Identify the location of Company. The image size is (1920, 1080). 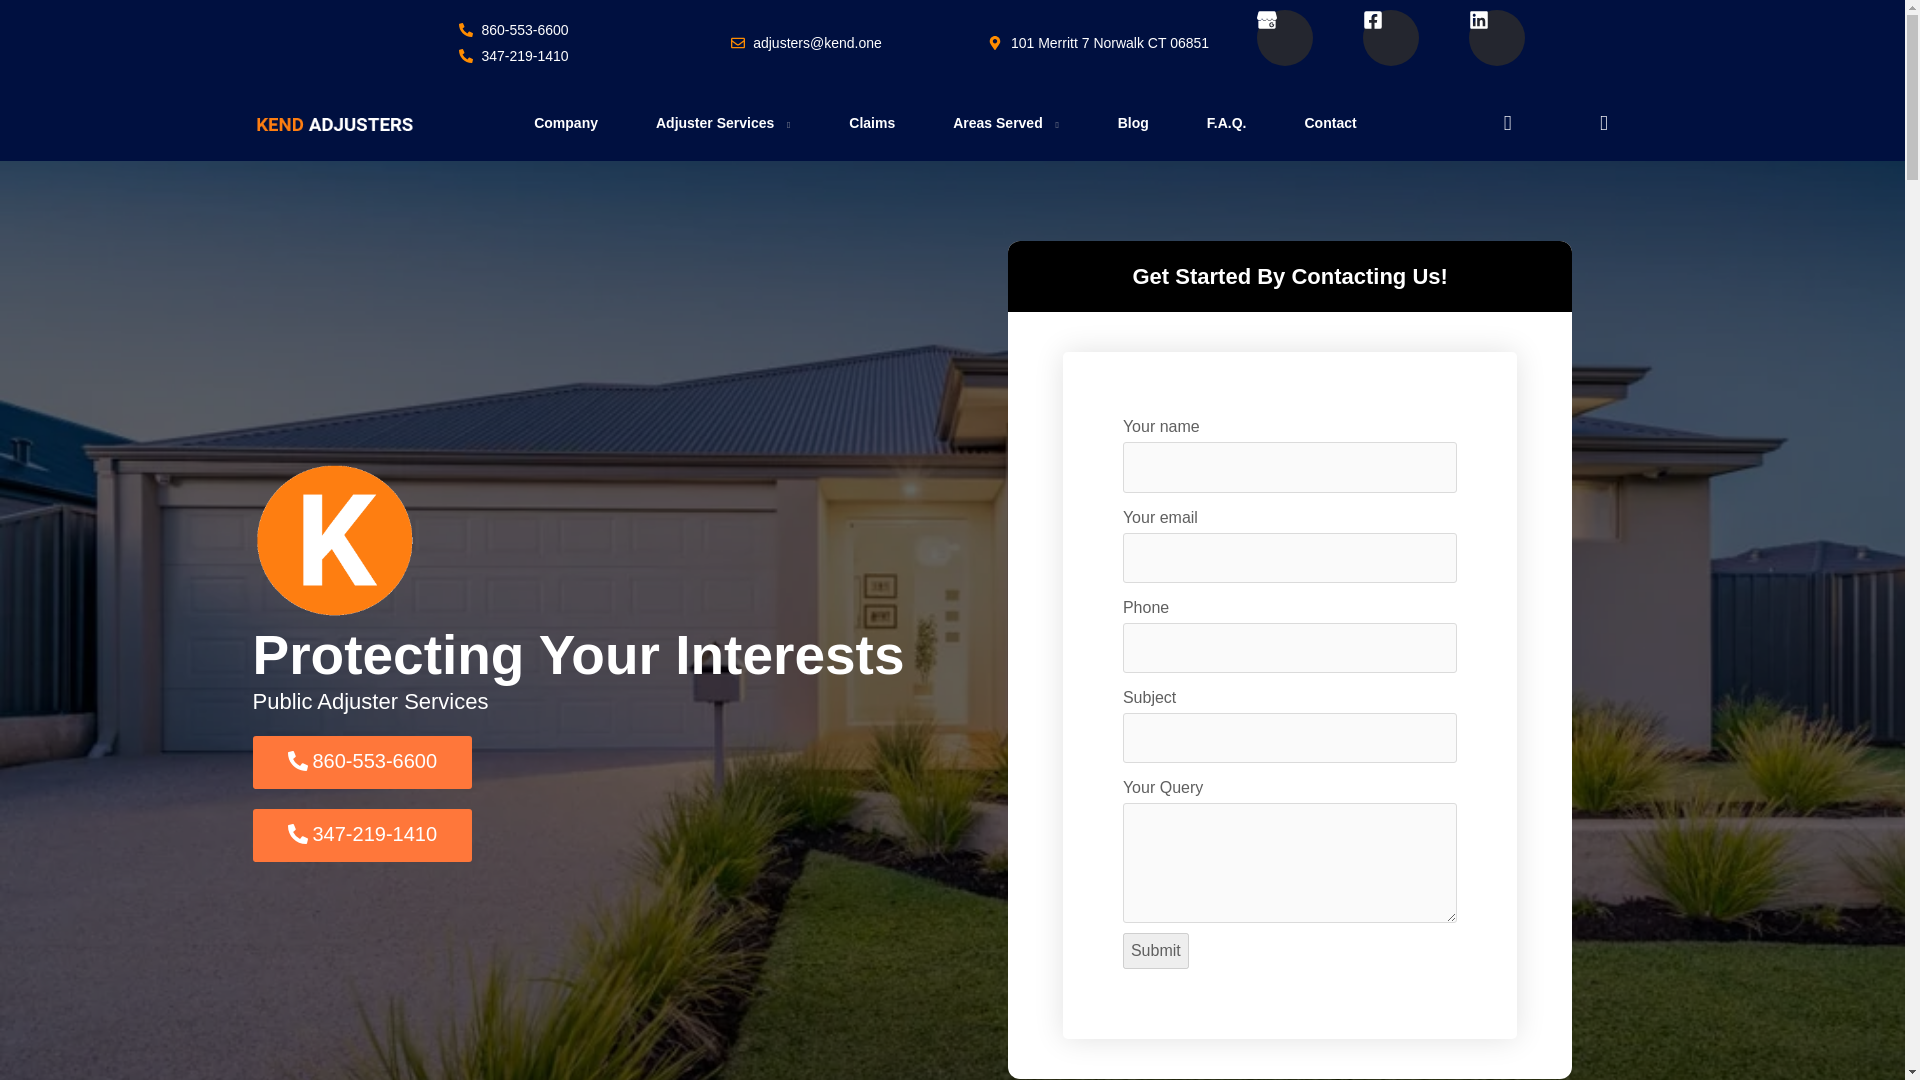
(565, 124).